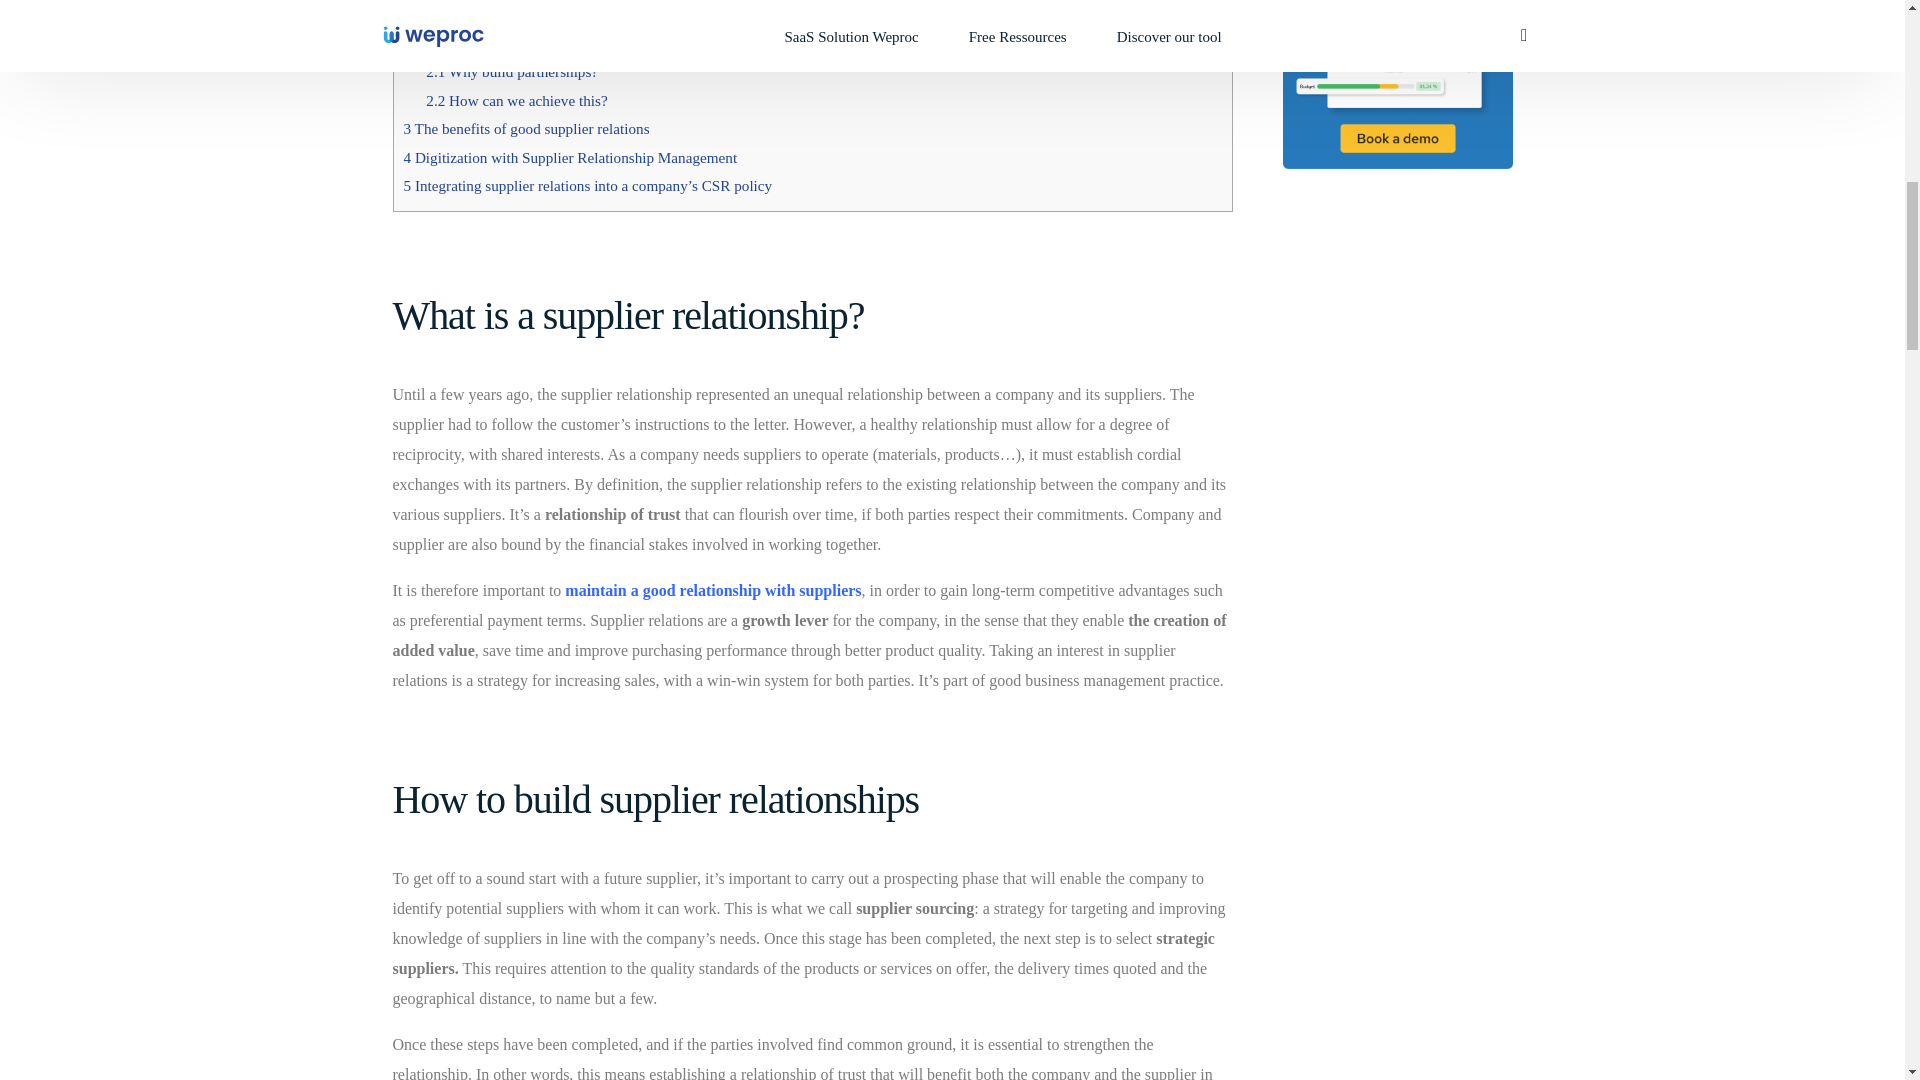 Image resolution: width=1920 pixels, height=1080 pixels. What do you see at coordinates (516, 42) in the screenshot?
I see `2 How to build supplier relationships` at bounding box center [516, 42].